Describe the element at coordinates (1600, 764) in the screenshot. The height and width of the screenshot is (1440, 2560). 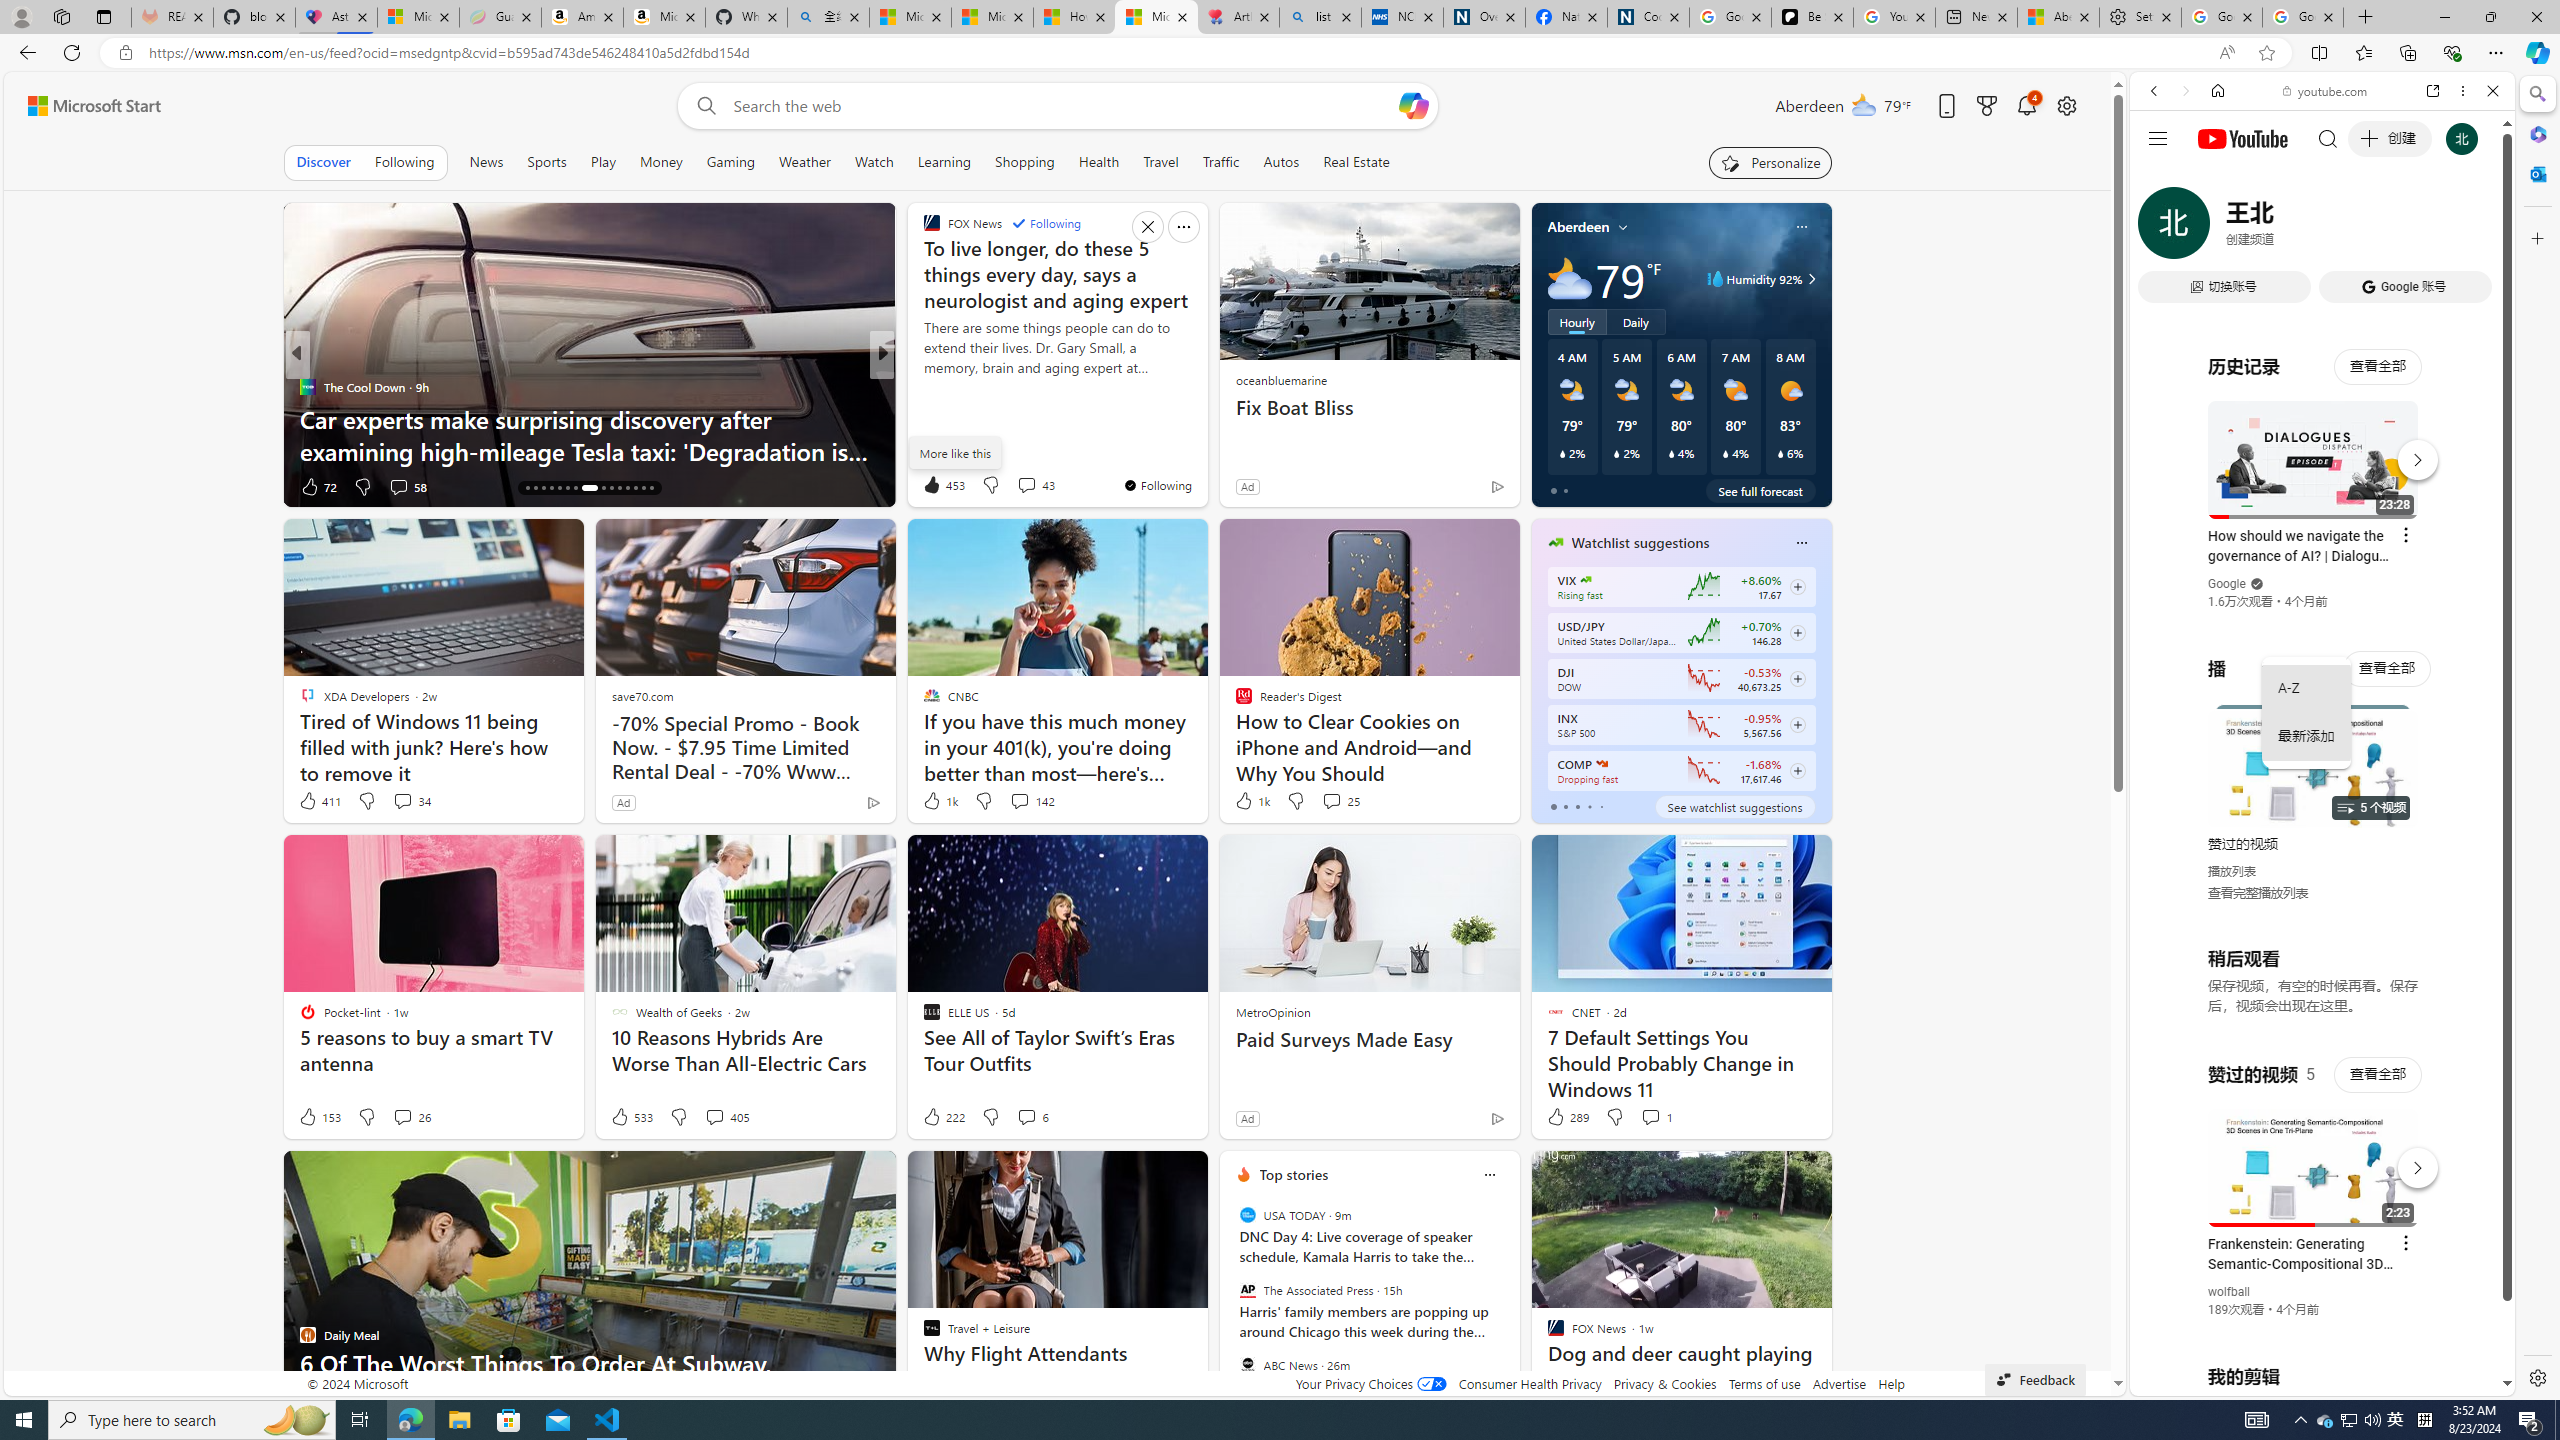
I see `NASDAQ` at that location.